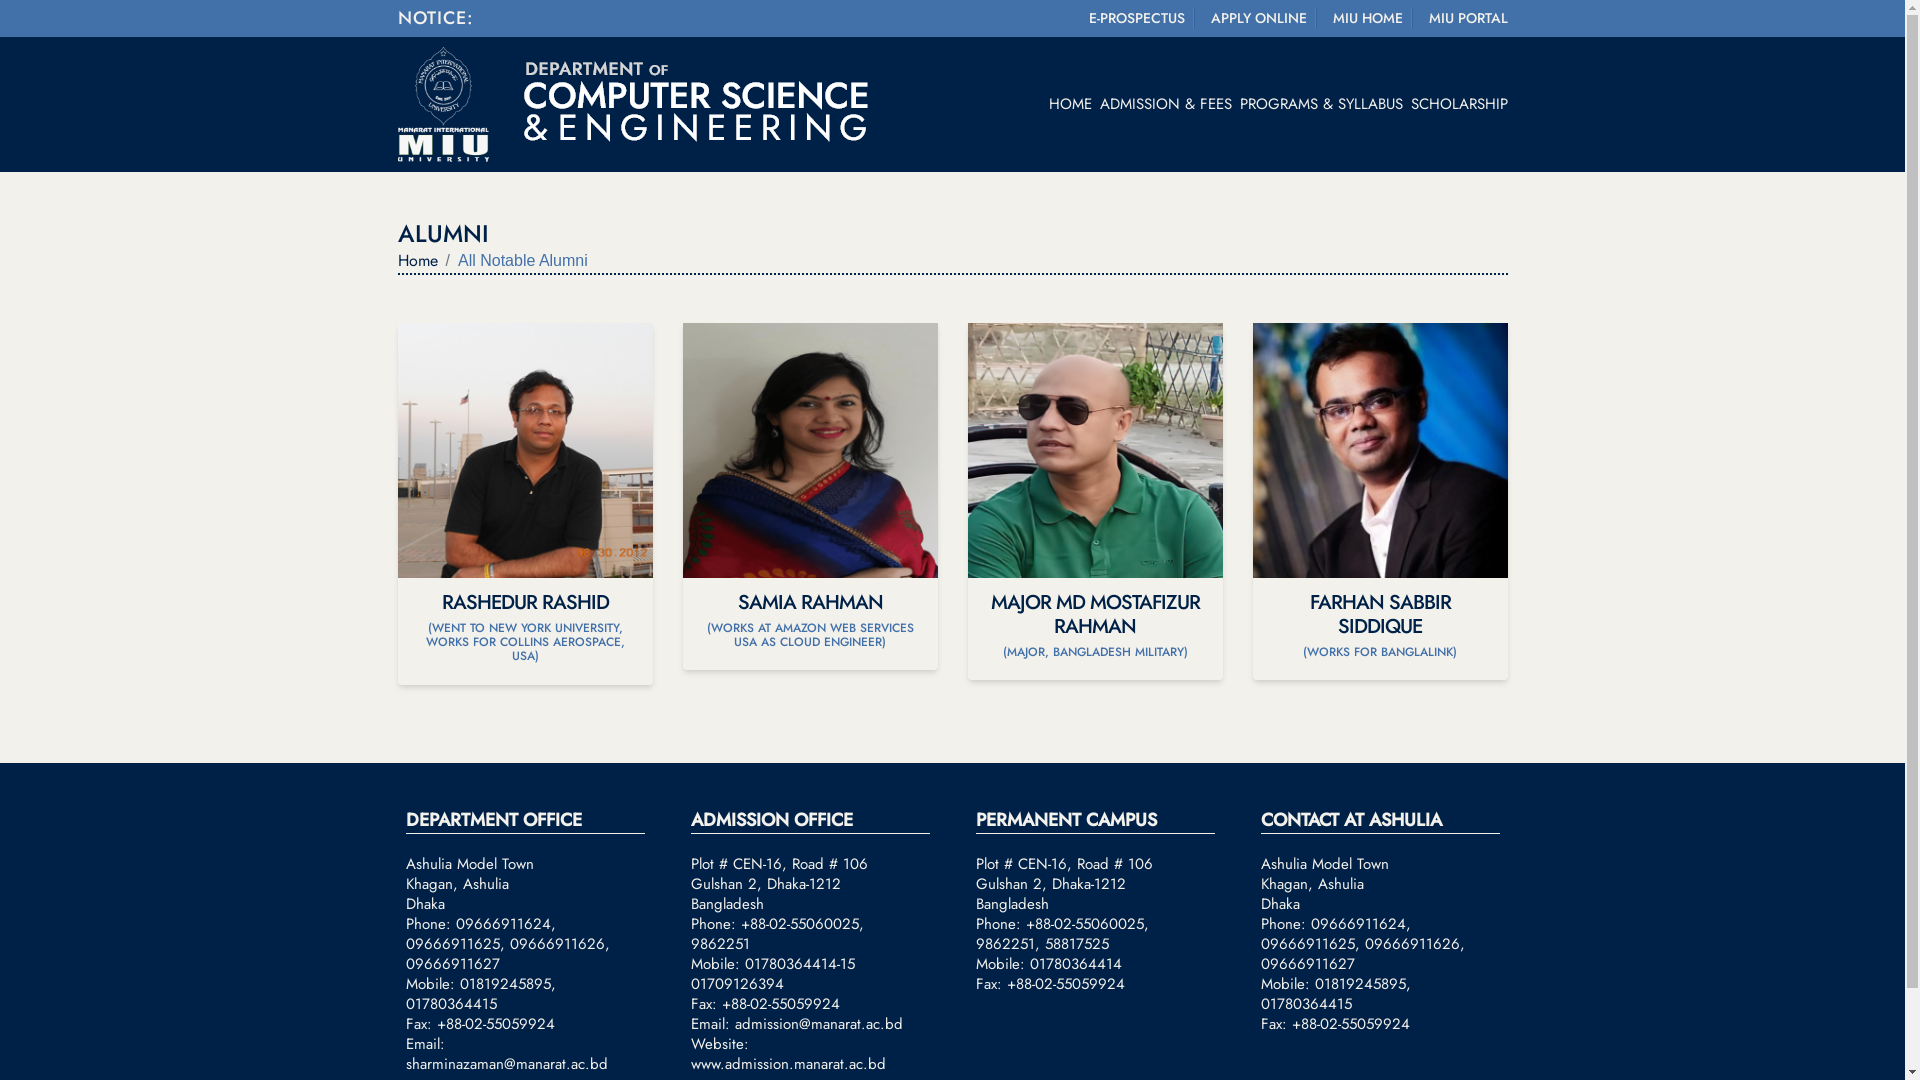 This screenshot has width=1920, height=1080. I want to click on NOTICE:, so click(436, 17).